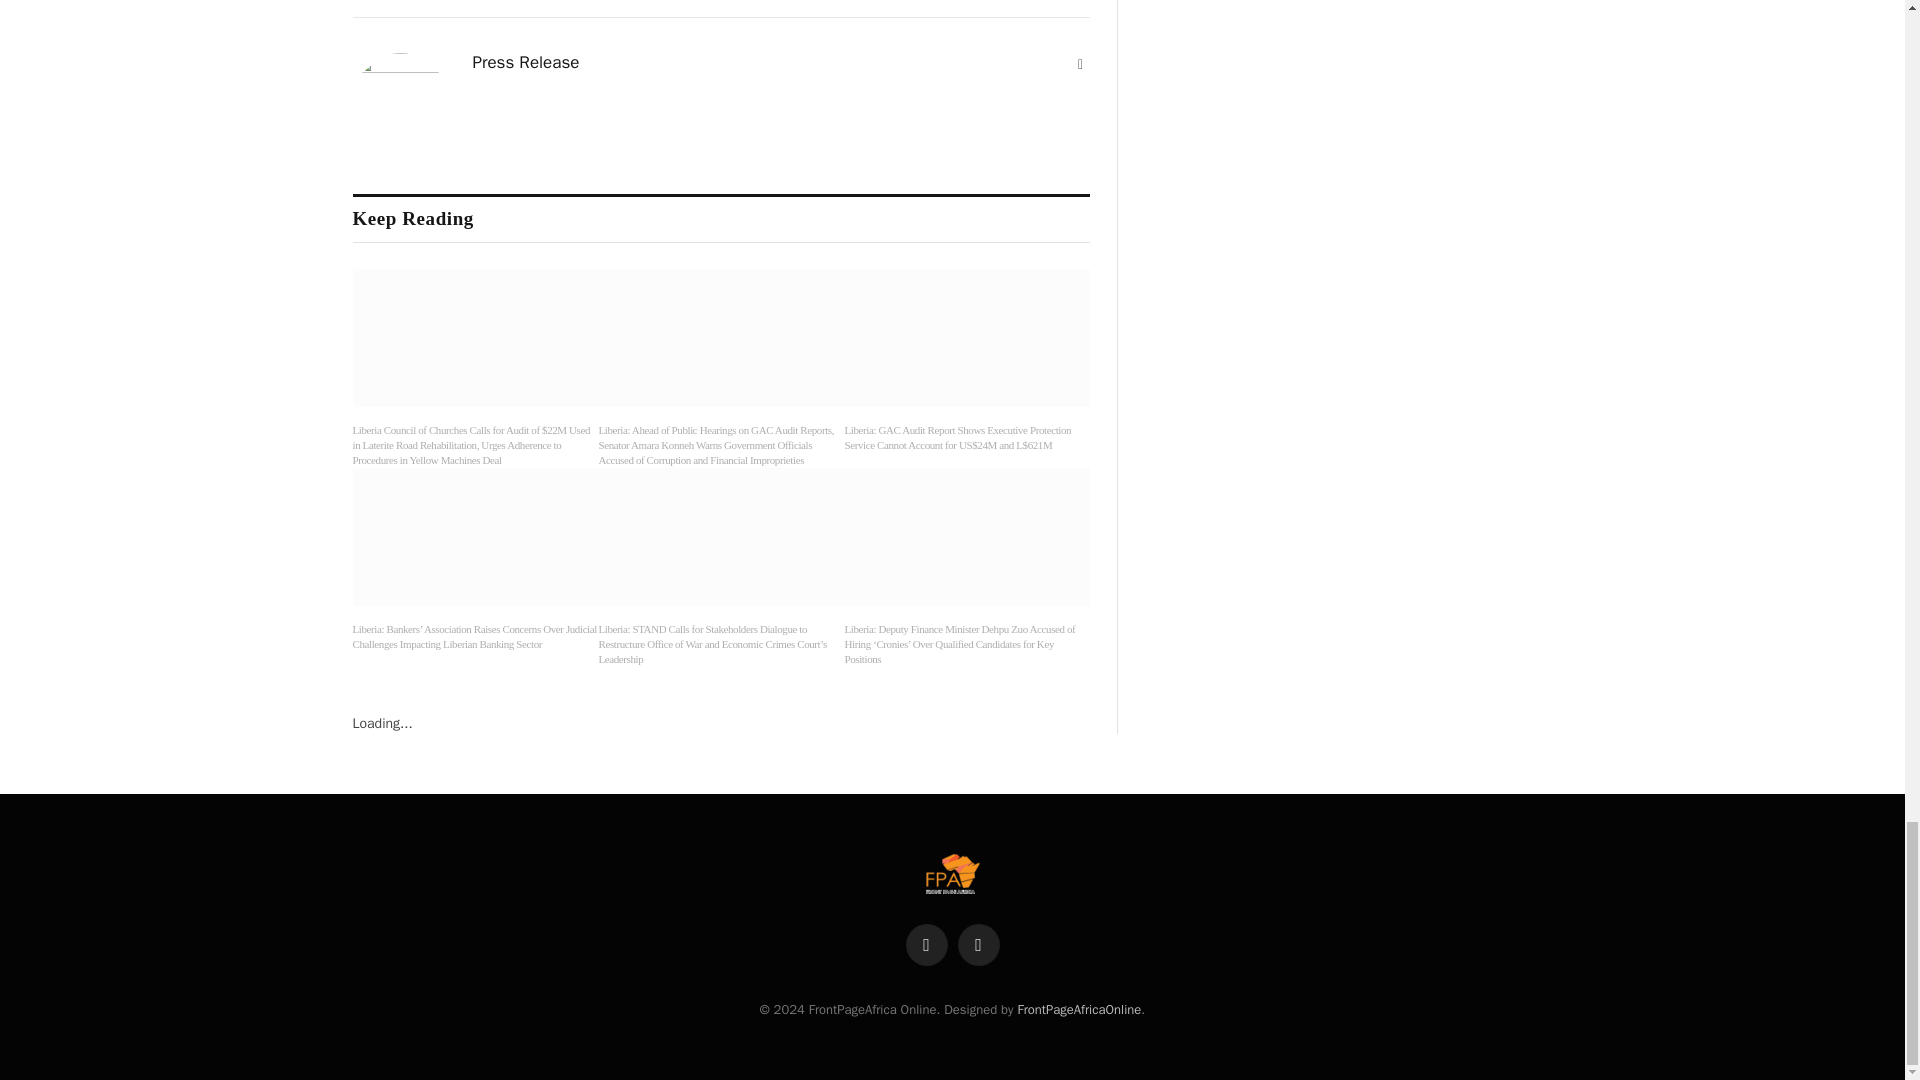  Describe the element at coordinates (526, 62) in the screenshot. I see `Posts by Press Release` at that location.